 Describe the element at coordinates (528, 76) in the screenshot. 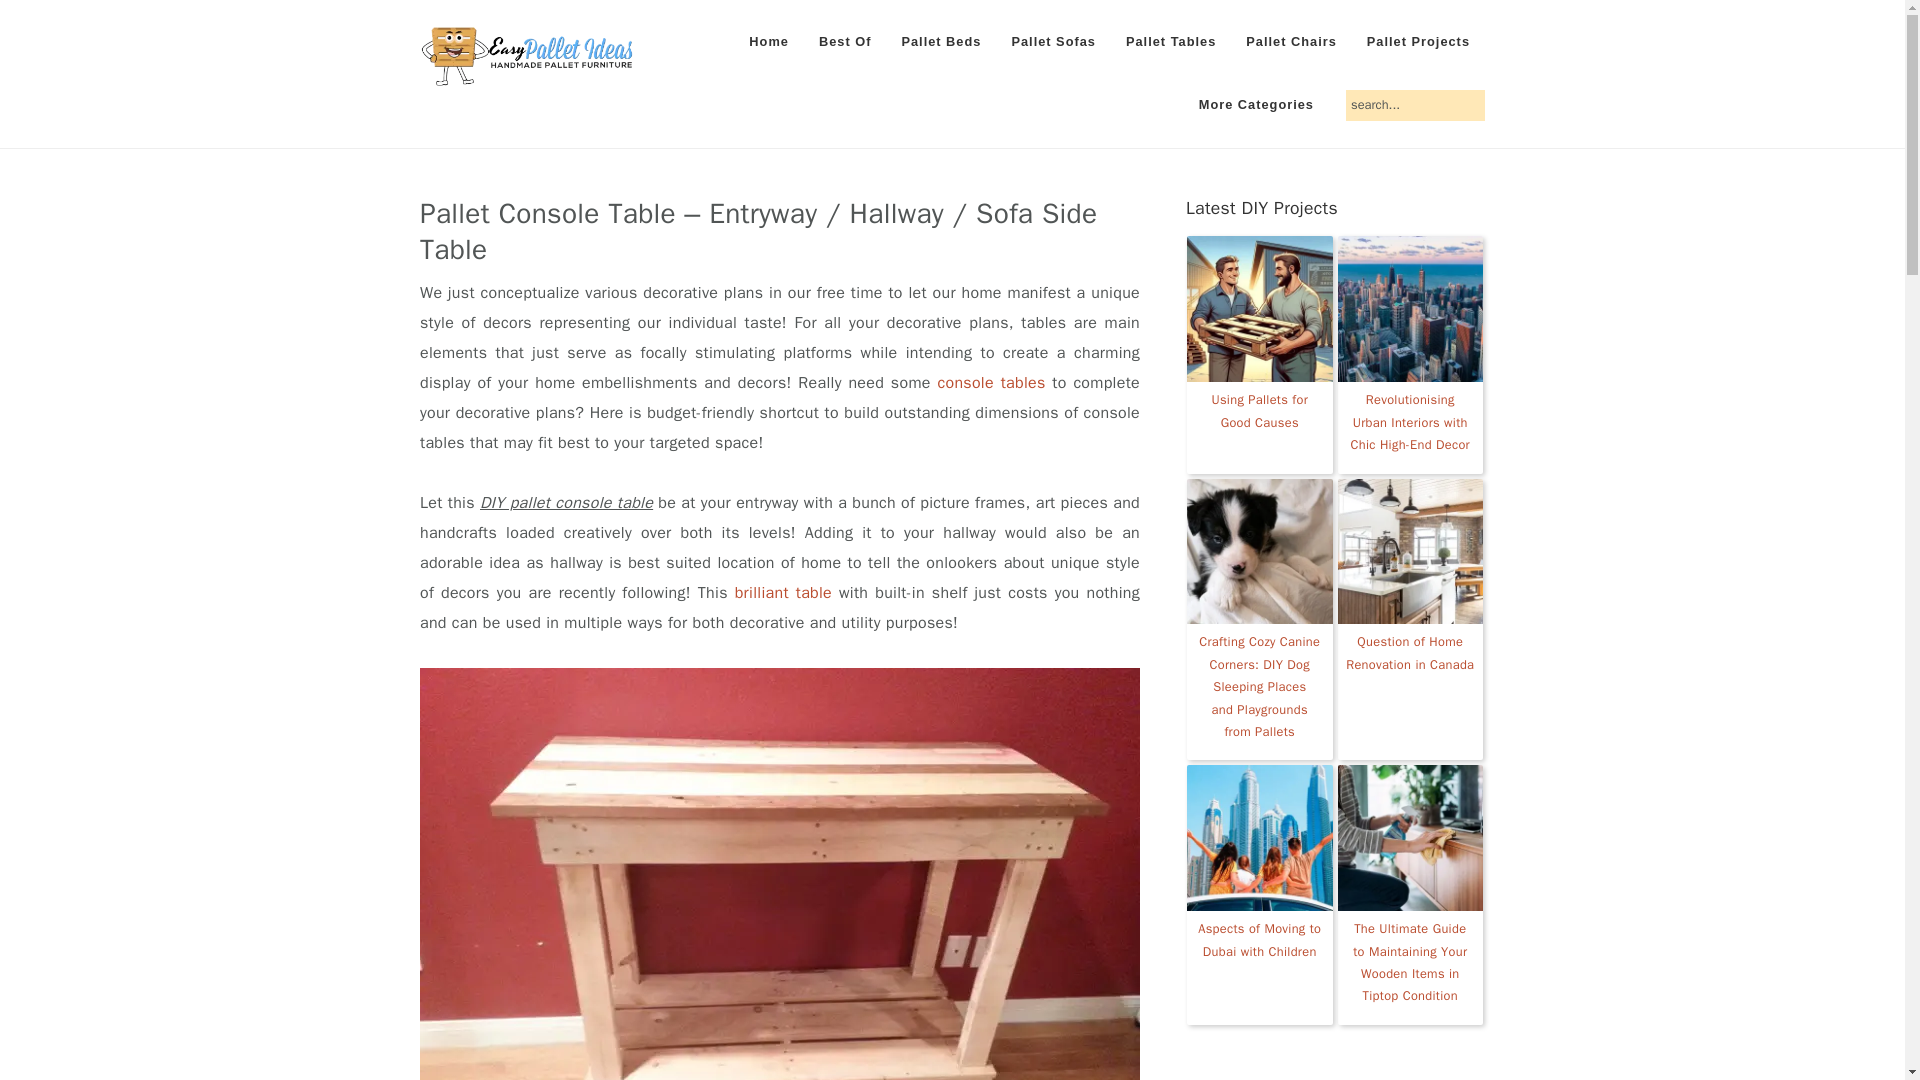

I see `Easy Pallet Ideas` at that location.